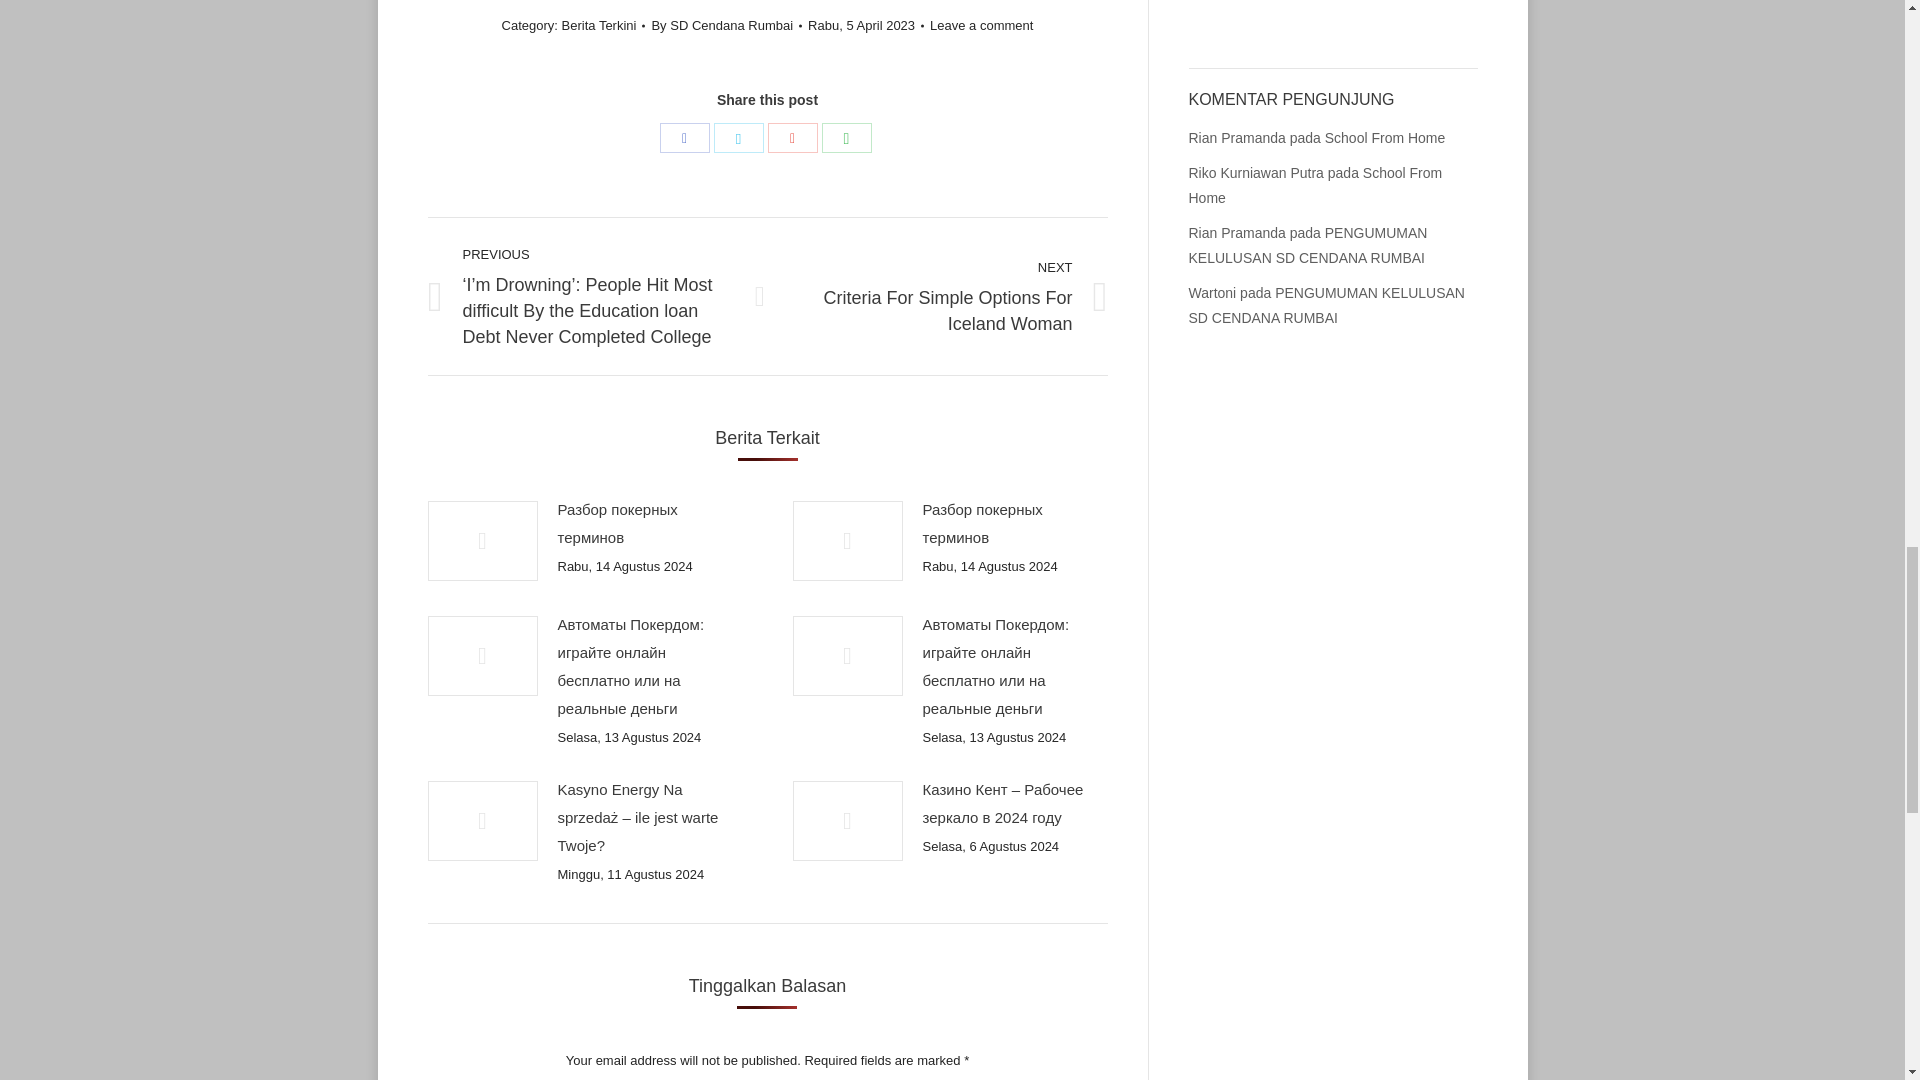 Image resolution: width=1920 pixels, height=1080 pixels. What do you see at coordinates (866, 26) in the screenshot?
I see `00:48` at bounding box center [866, 26].